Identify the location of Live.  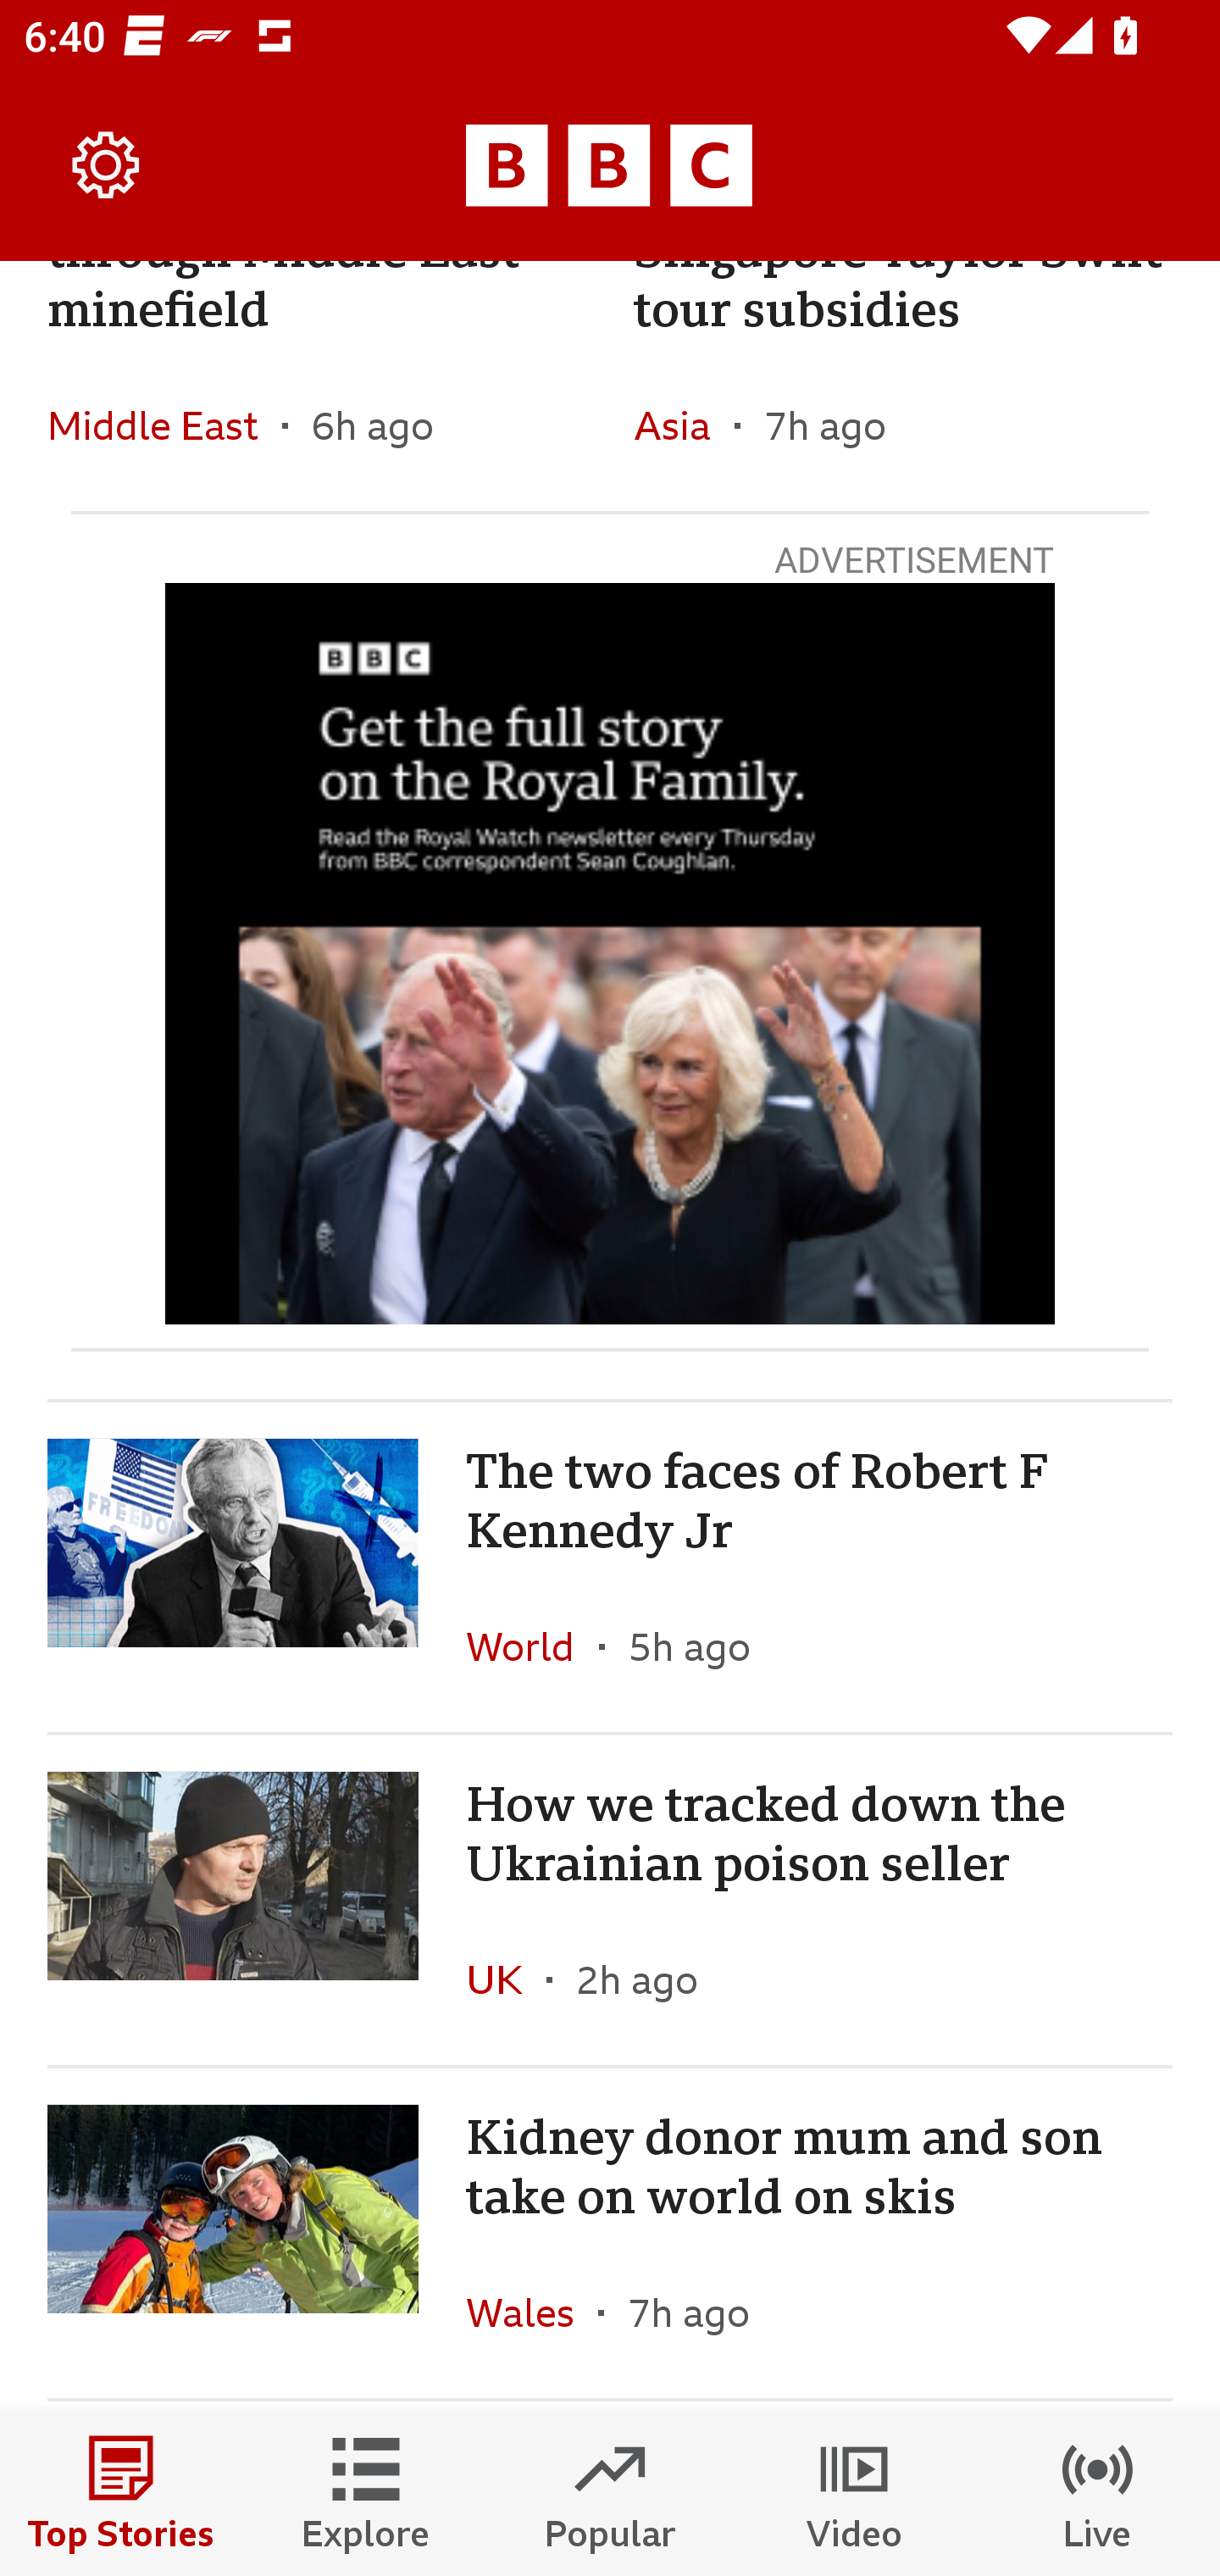
(1098, 2493).